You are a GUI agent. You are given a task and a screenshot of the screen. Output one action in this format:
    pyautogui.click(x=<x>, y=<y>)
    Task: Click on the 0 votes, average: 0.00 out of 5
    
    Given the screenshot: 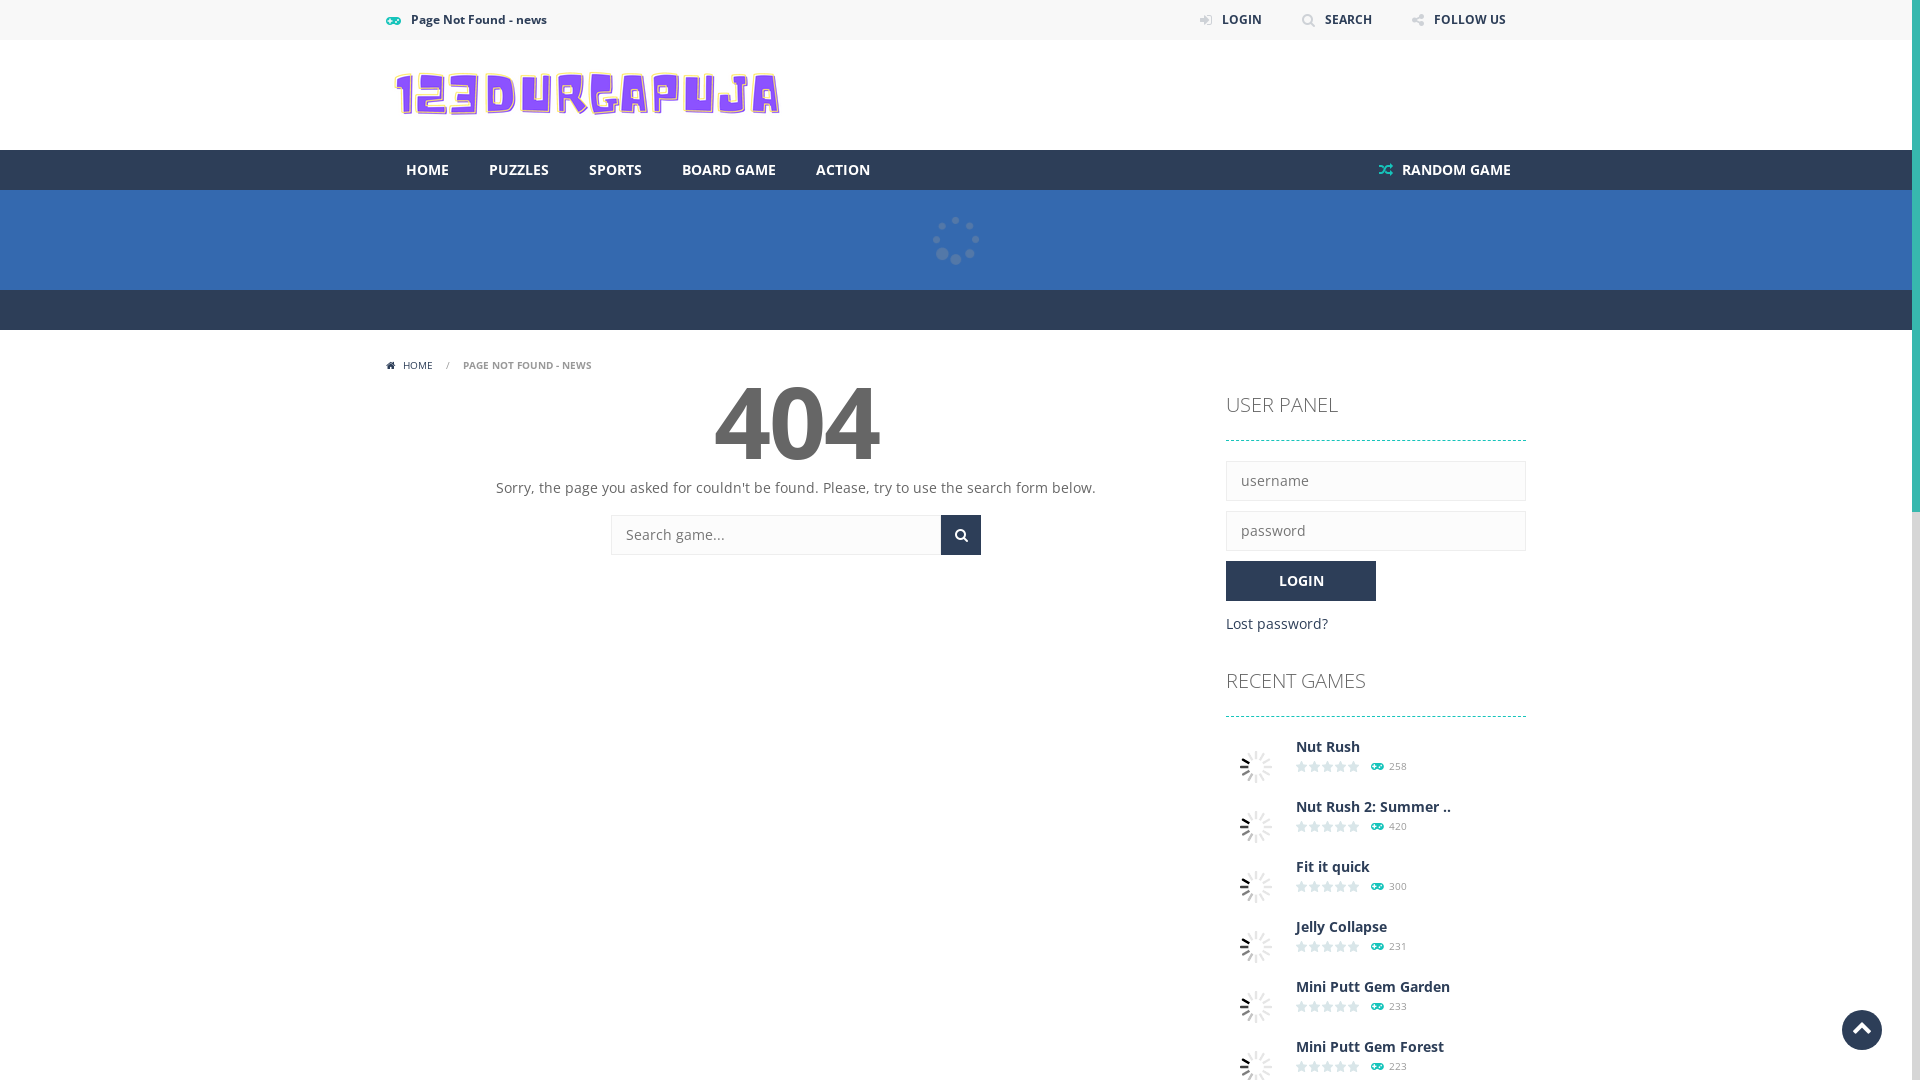 What is the action you would take?
    pyautogui.click(x=1354, y=1006)
    